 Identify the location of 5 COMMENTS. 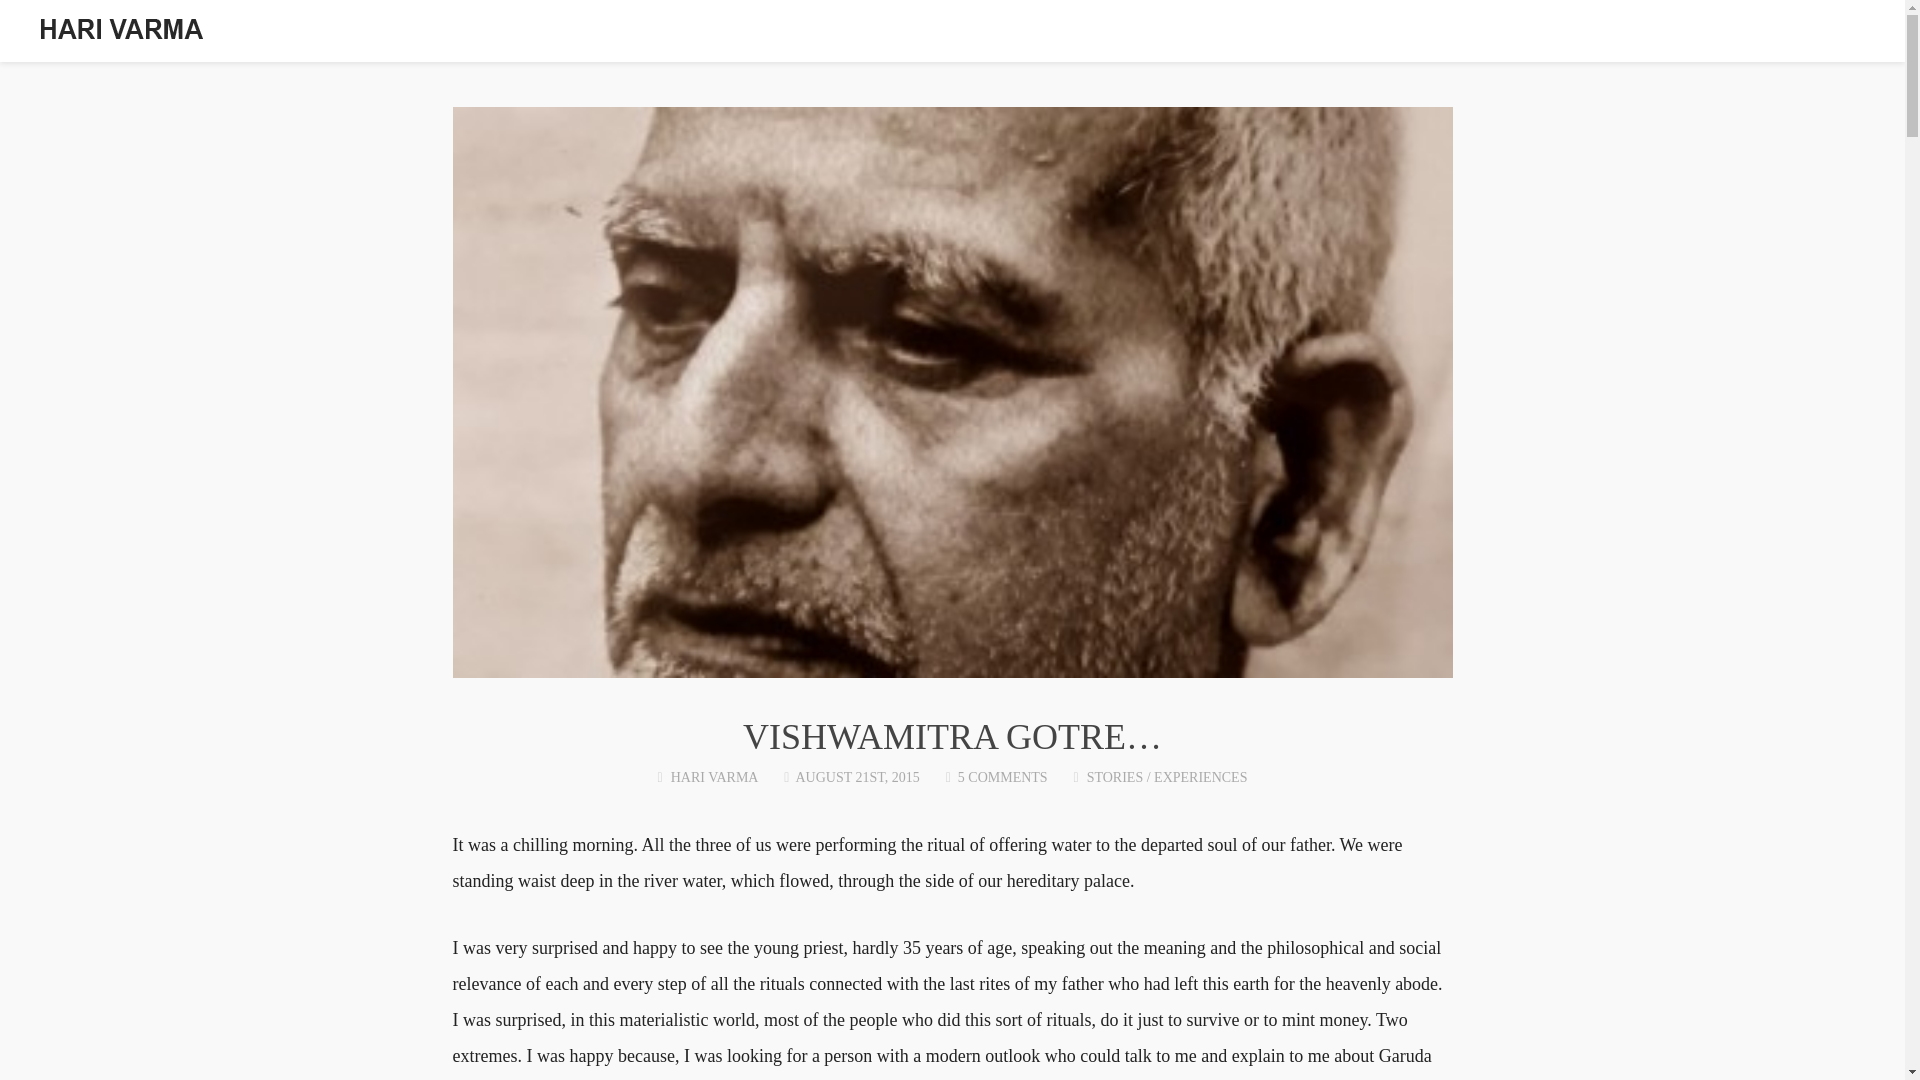
(1003, 778).